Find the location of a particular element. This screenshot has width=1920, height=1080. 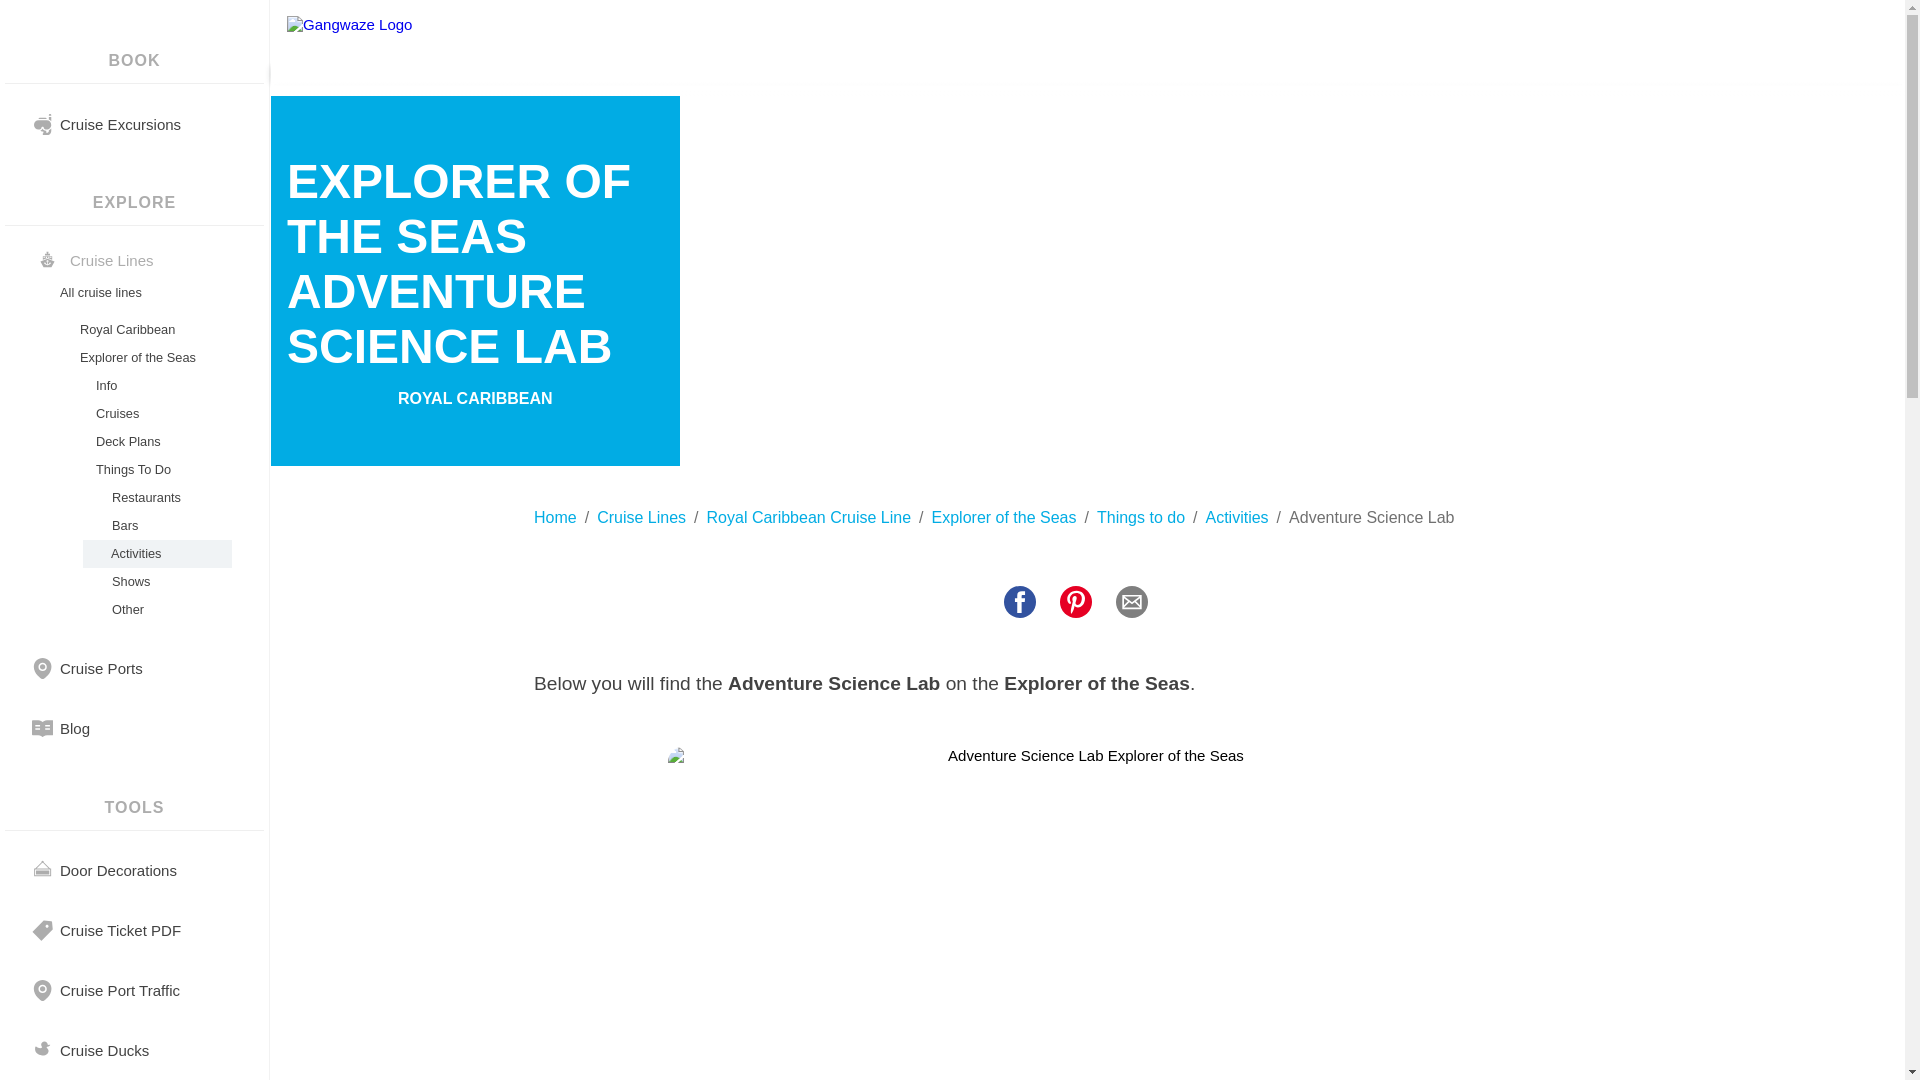

Cruise Excursions is located at coordinates (120, 124).